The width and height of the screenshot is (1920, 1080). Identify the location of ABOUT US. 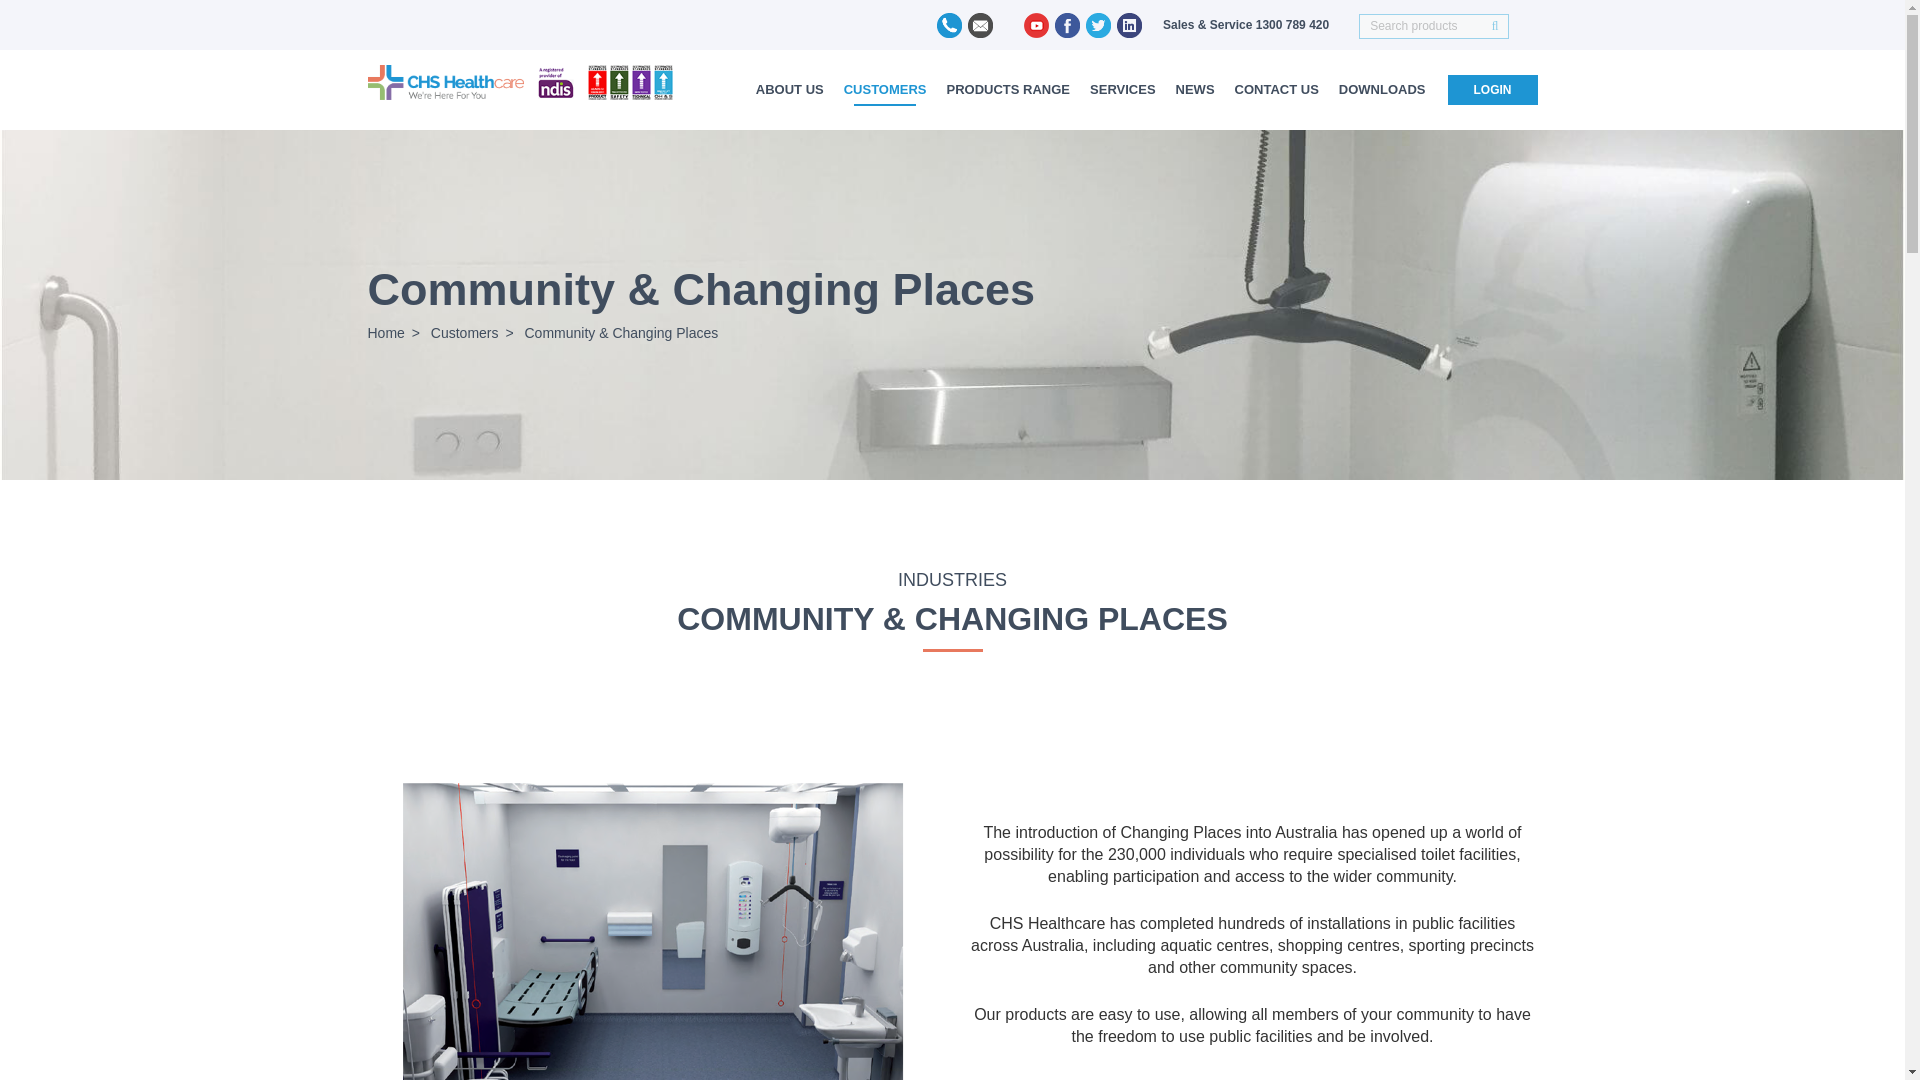
(790, 86).